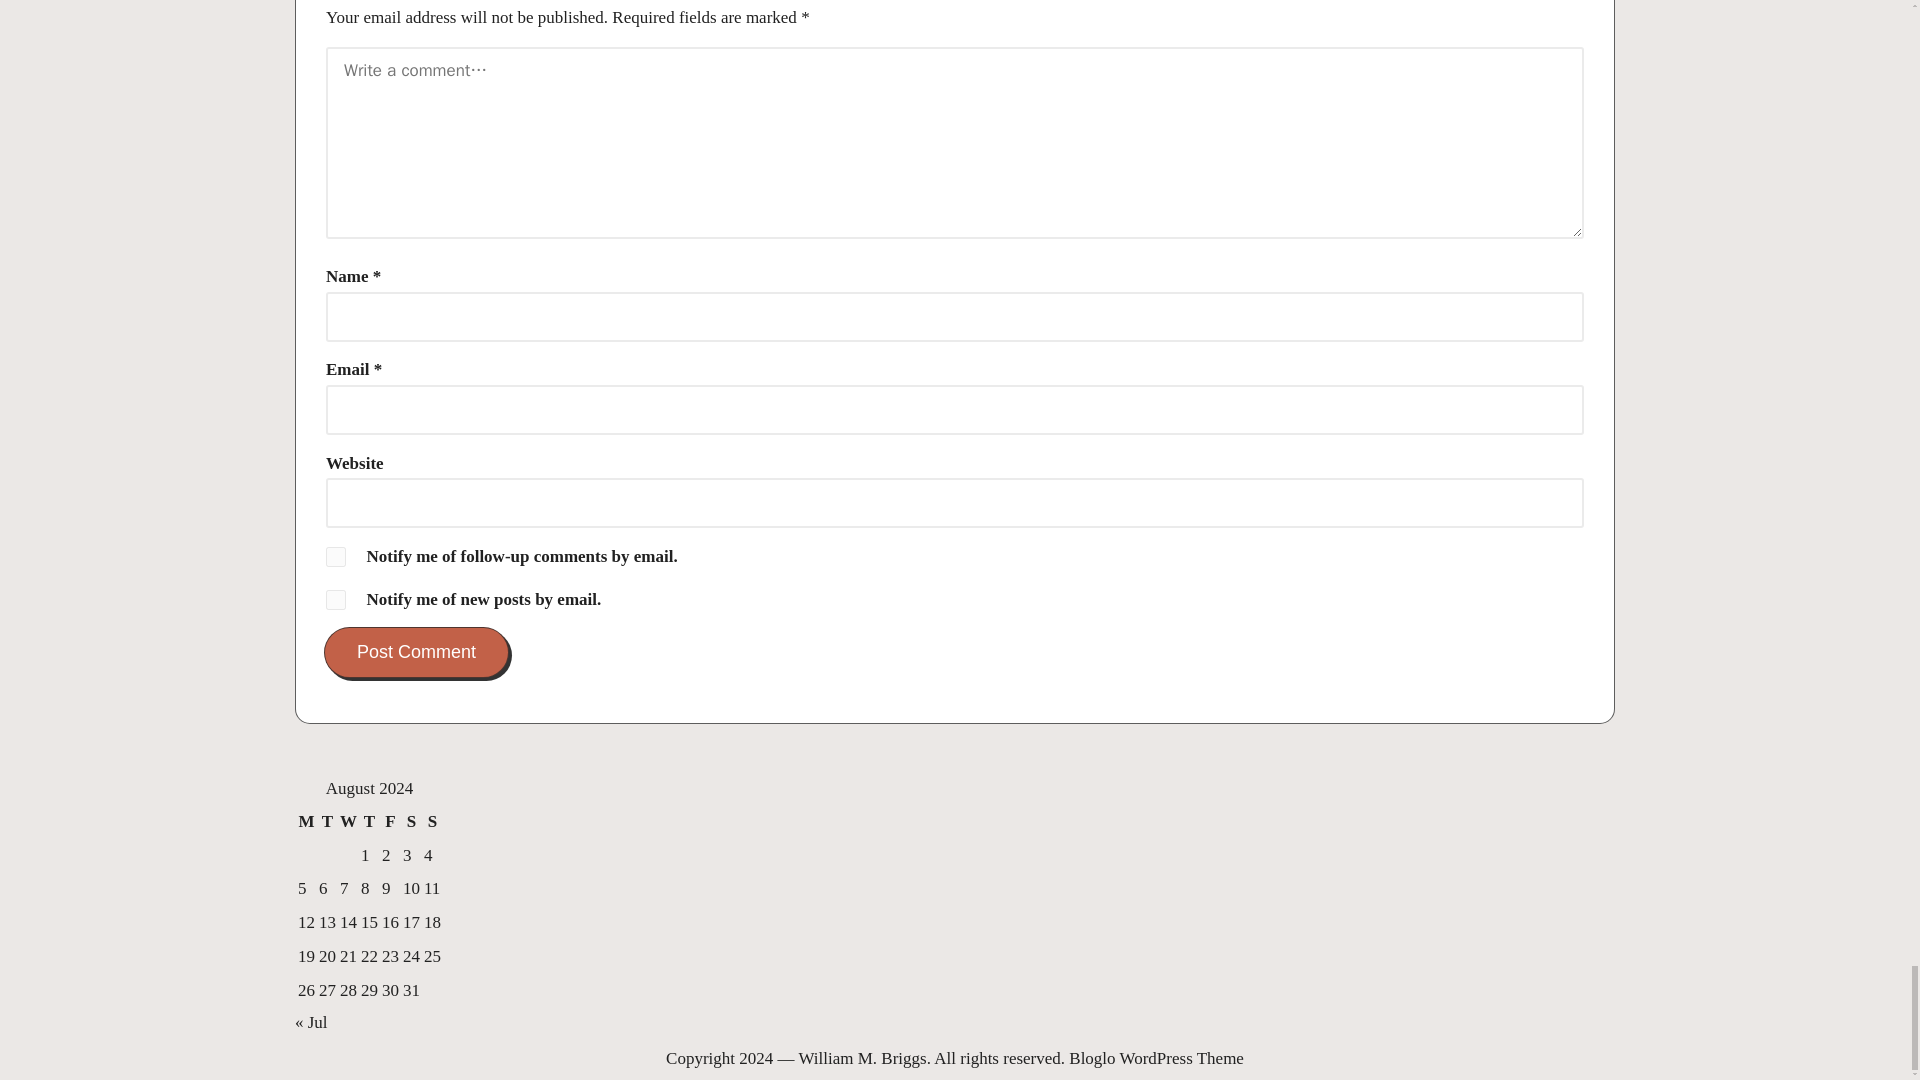 Image resolution: width=1920 pixels, height=1080 pixels. Describe the element at coordinates (348, 822) in the screenshot. I see `Wednesday` at that location.